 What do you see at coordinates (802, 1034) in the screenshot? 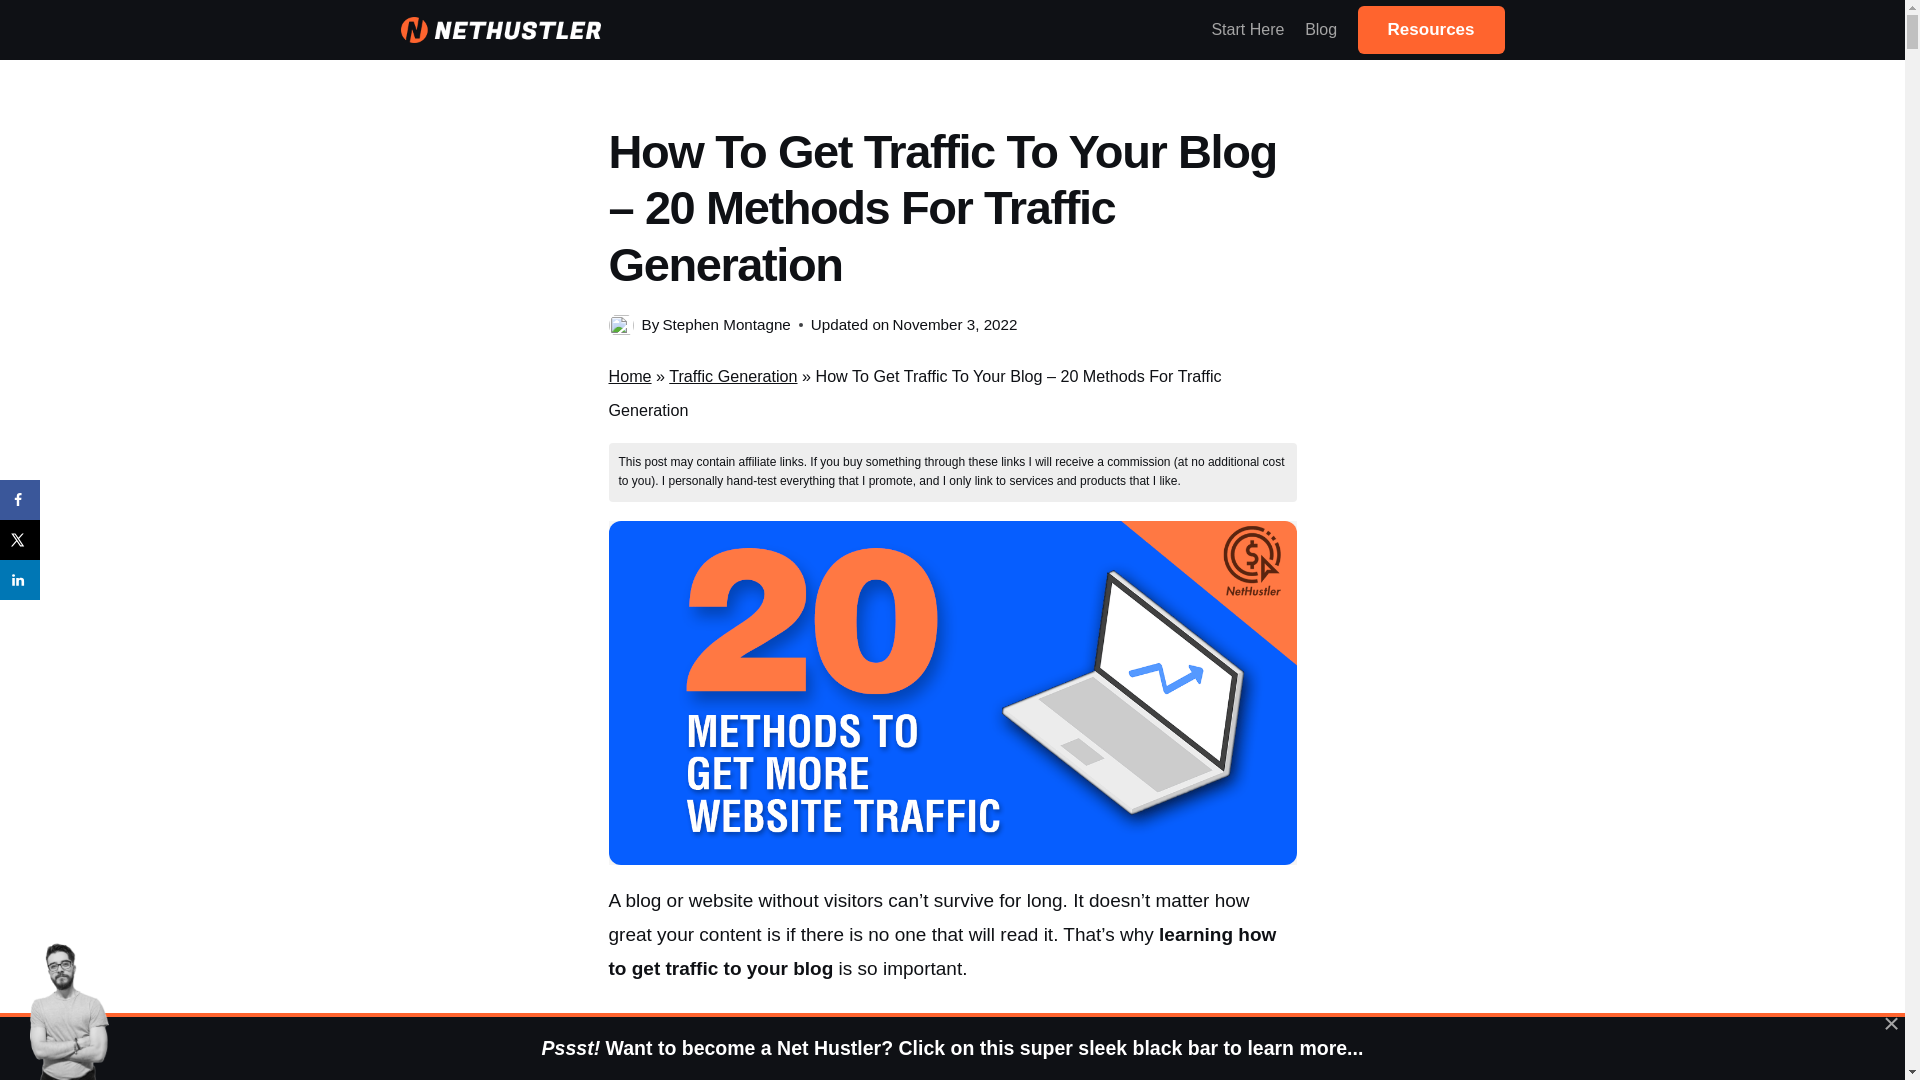
I see `starting out blogging` at bounding box center [802, 1034].